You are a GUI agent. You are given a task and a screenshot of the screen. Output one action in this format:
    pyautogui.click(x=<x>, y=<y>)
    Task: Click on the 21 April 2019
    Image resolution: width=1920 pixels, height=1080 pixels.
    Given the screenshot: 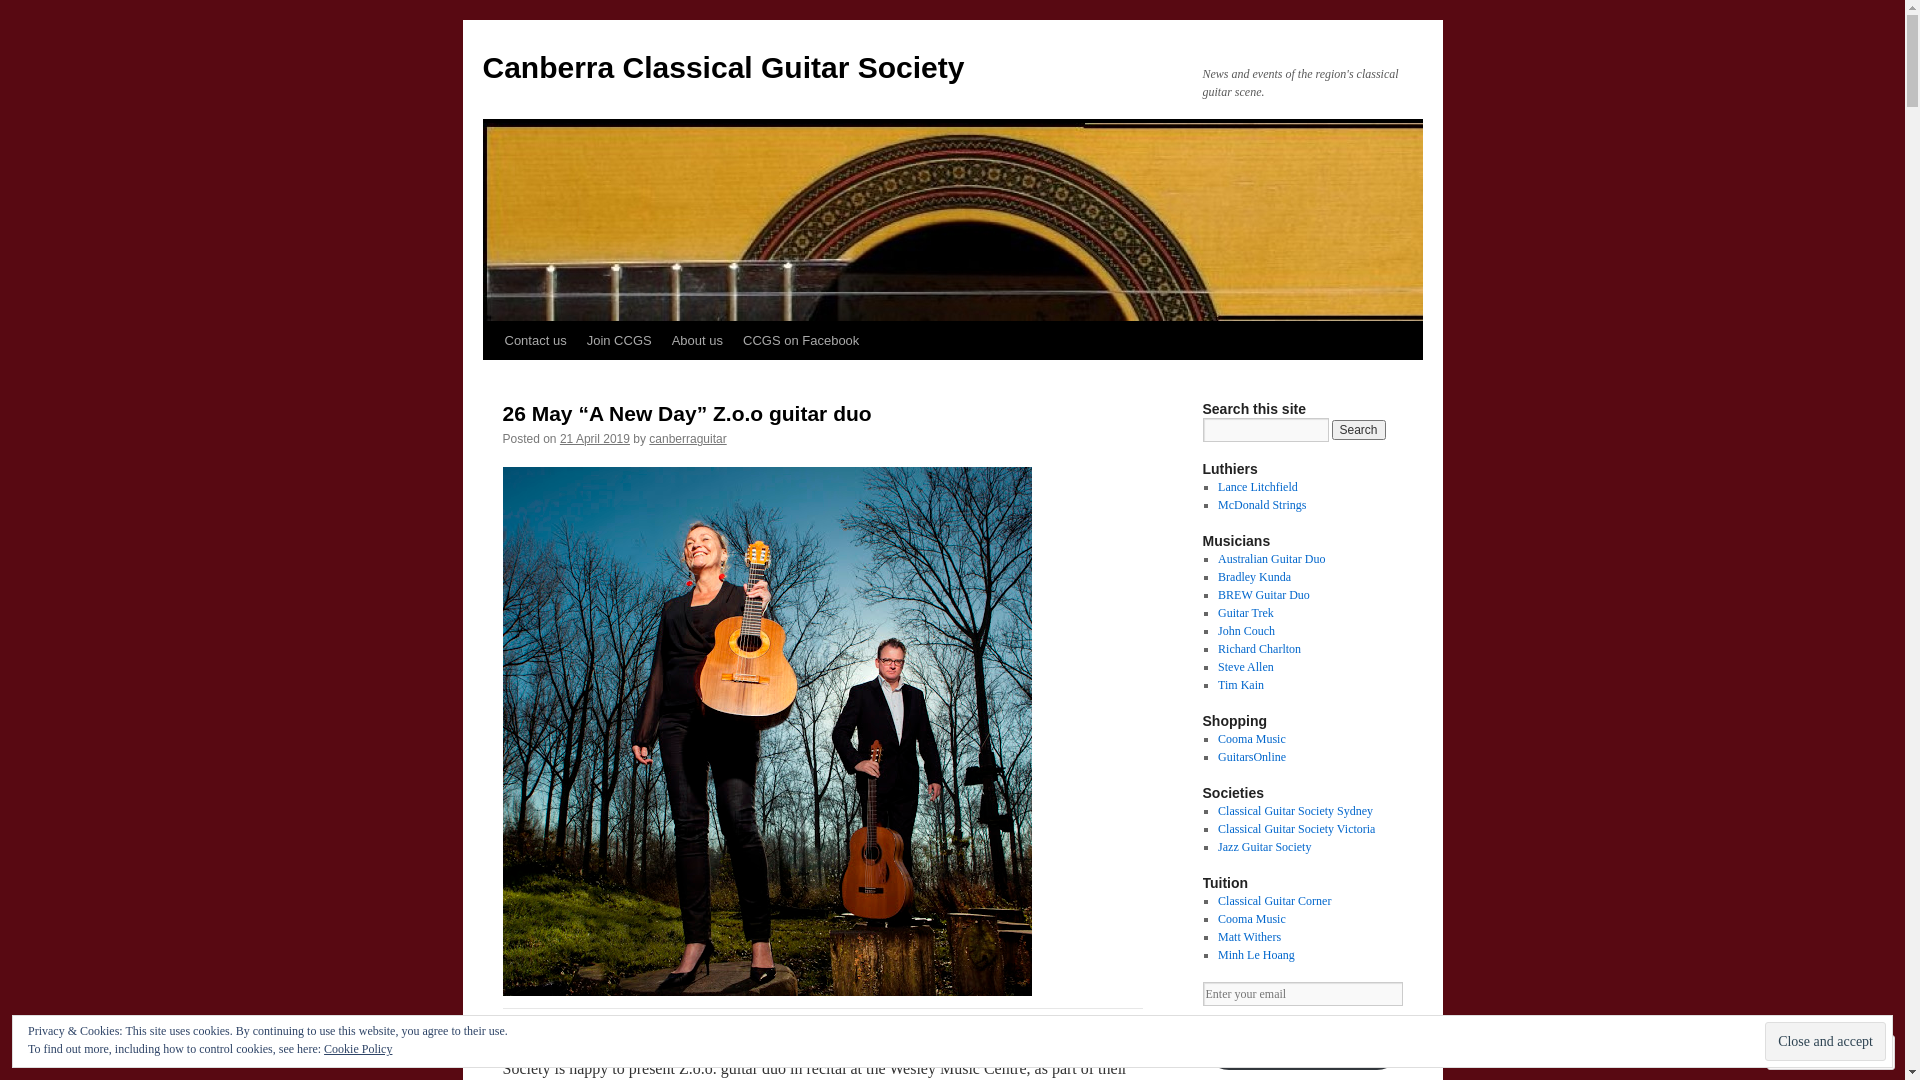 What is the action you would take?
    pyautogui.click(x=595, y=439)
    